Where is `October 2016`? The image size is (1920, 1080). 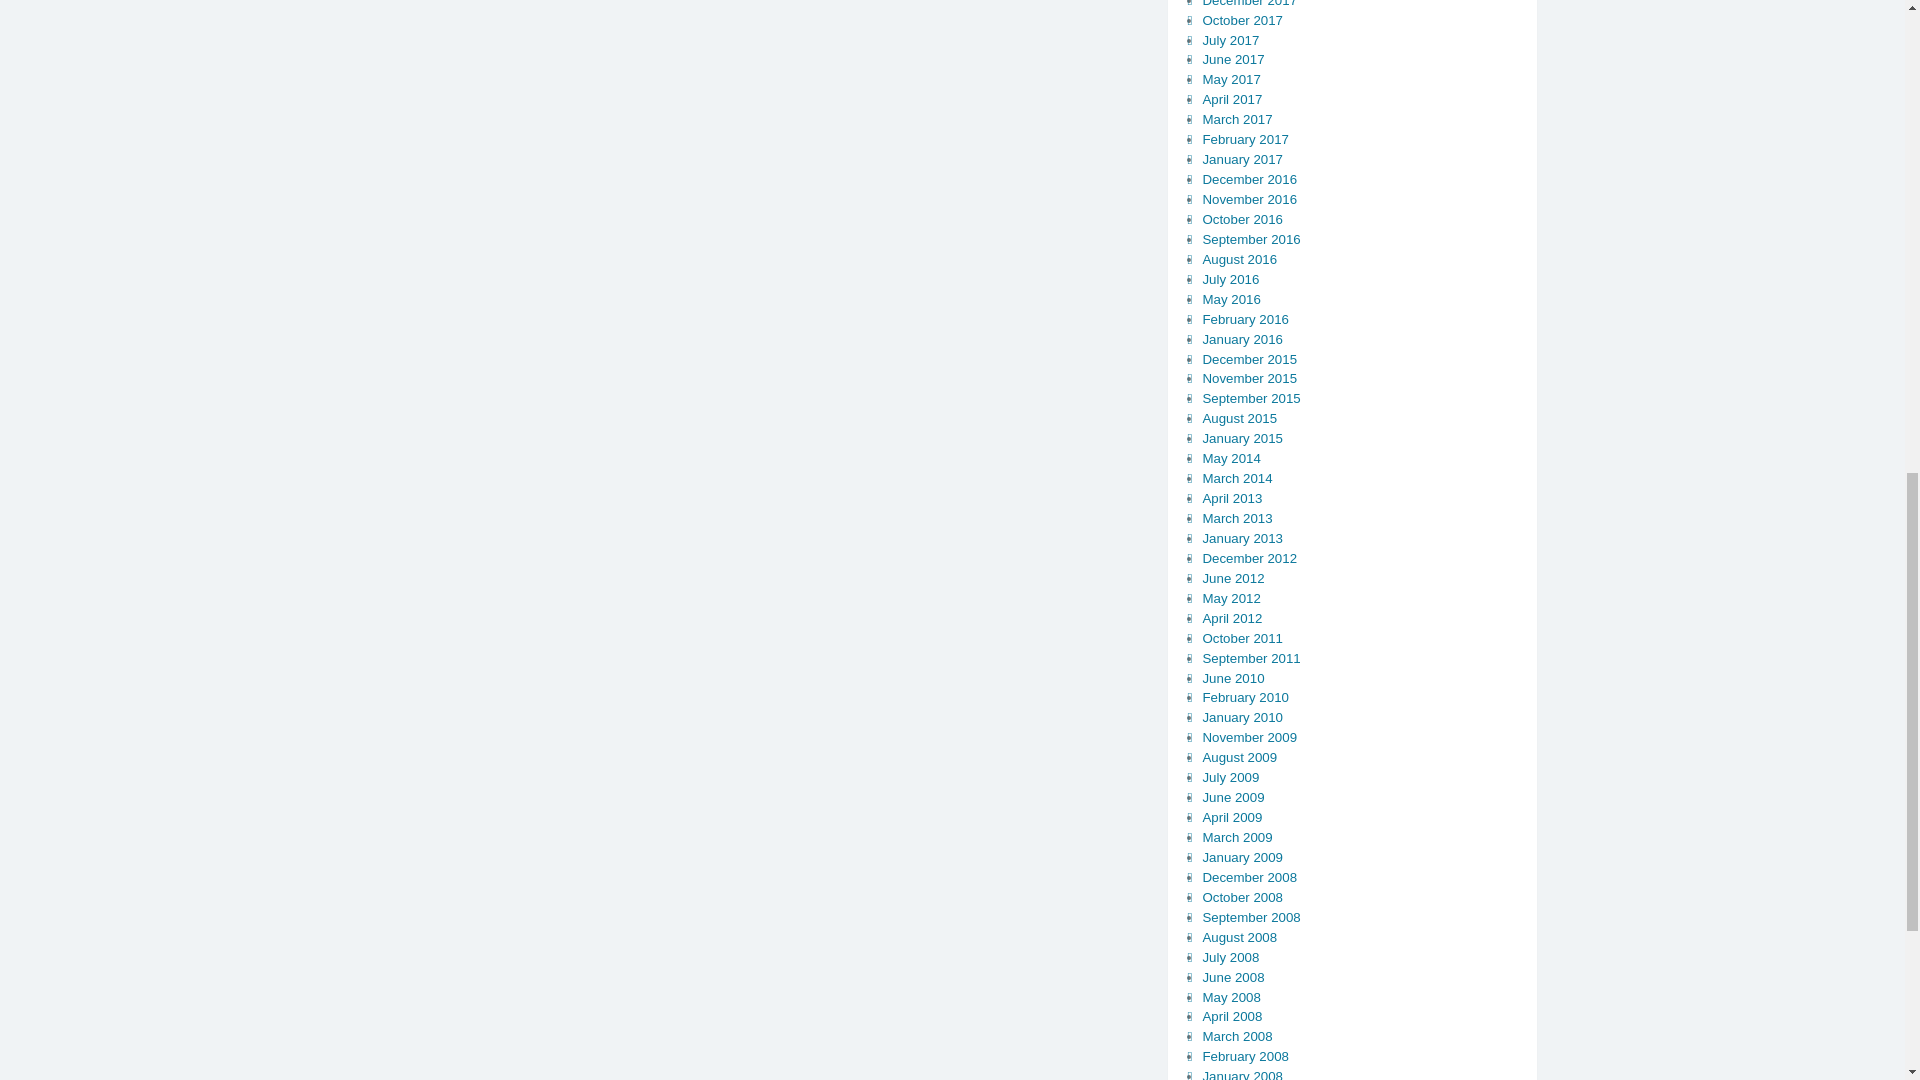
October 2016 is located at coordinates (1242, 218).